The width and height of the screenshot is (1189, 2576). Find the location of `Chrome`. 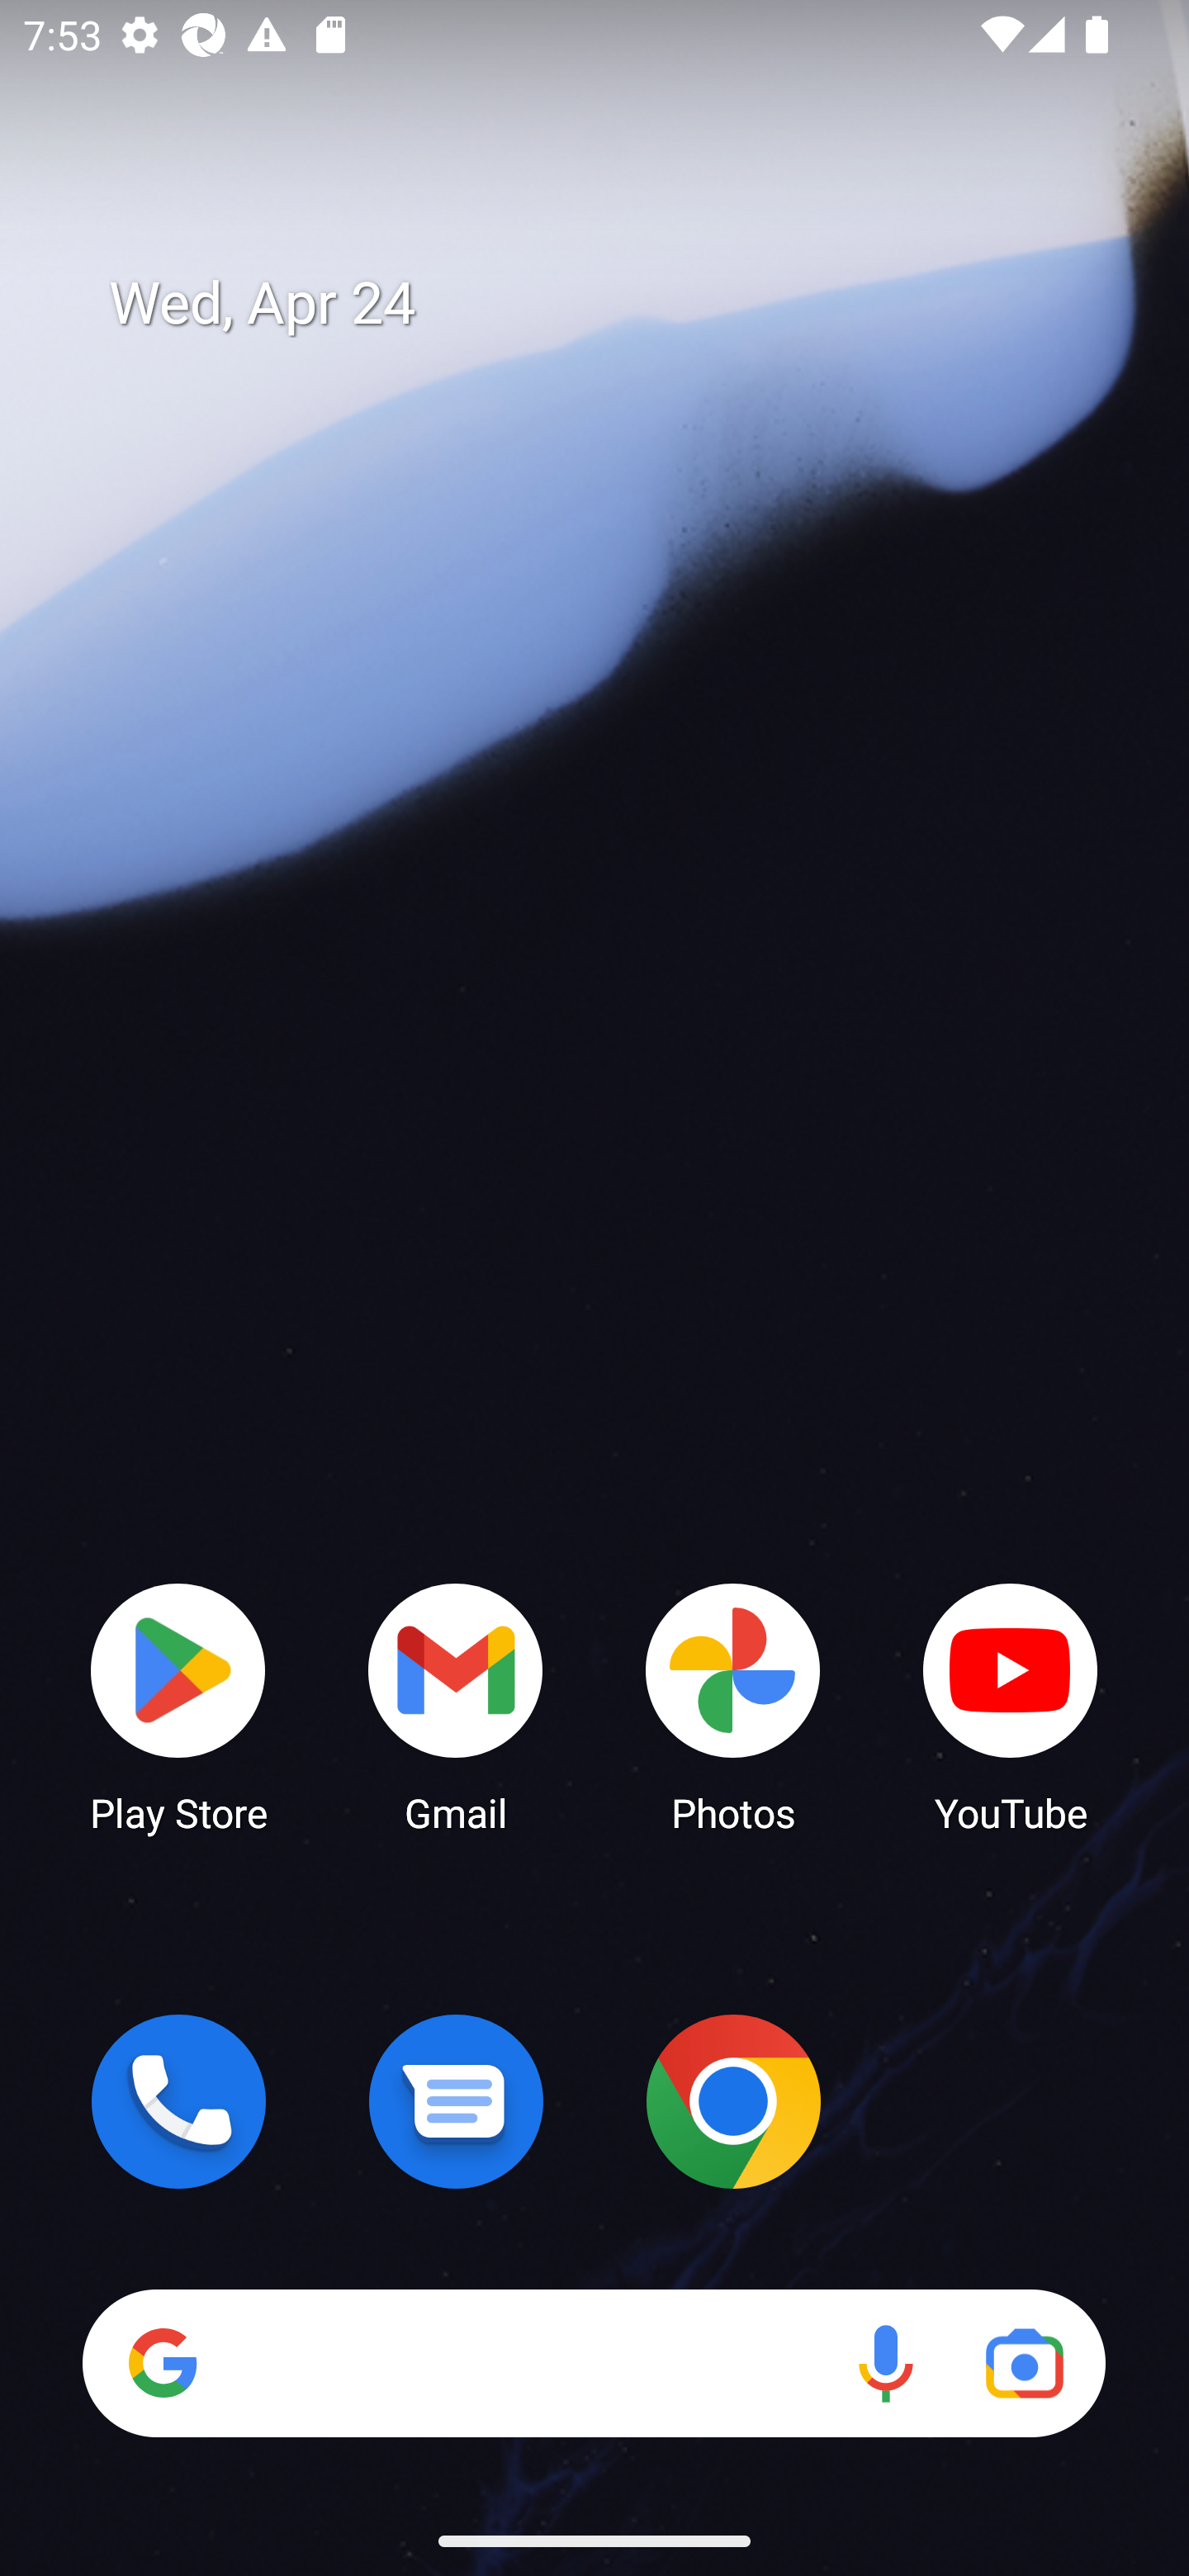

Chrome is located at coordinates (733, 2101).